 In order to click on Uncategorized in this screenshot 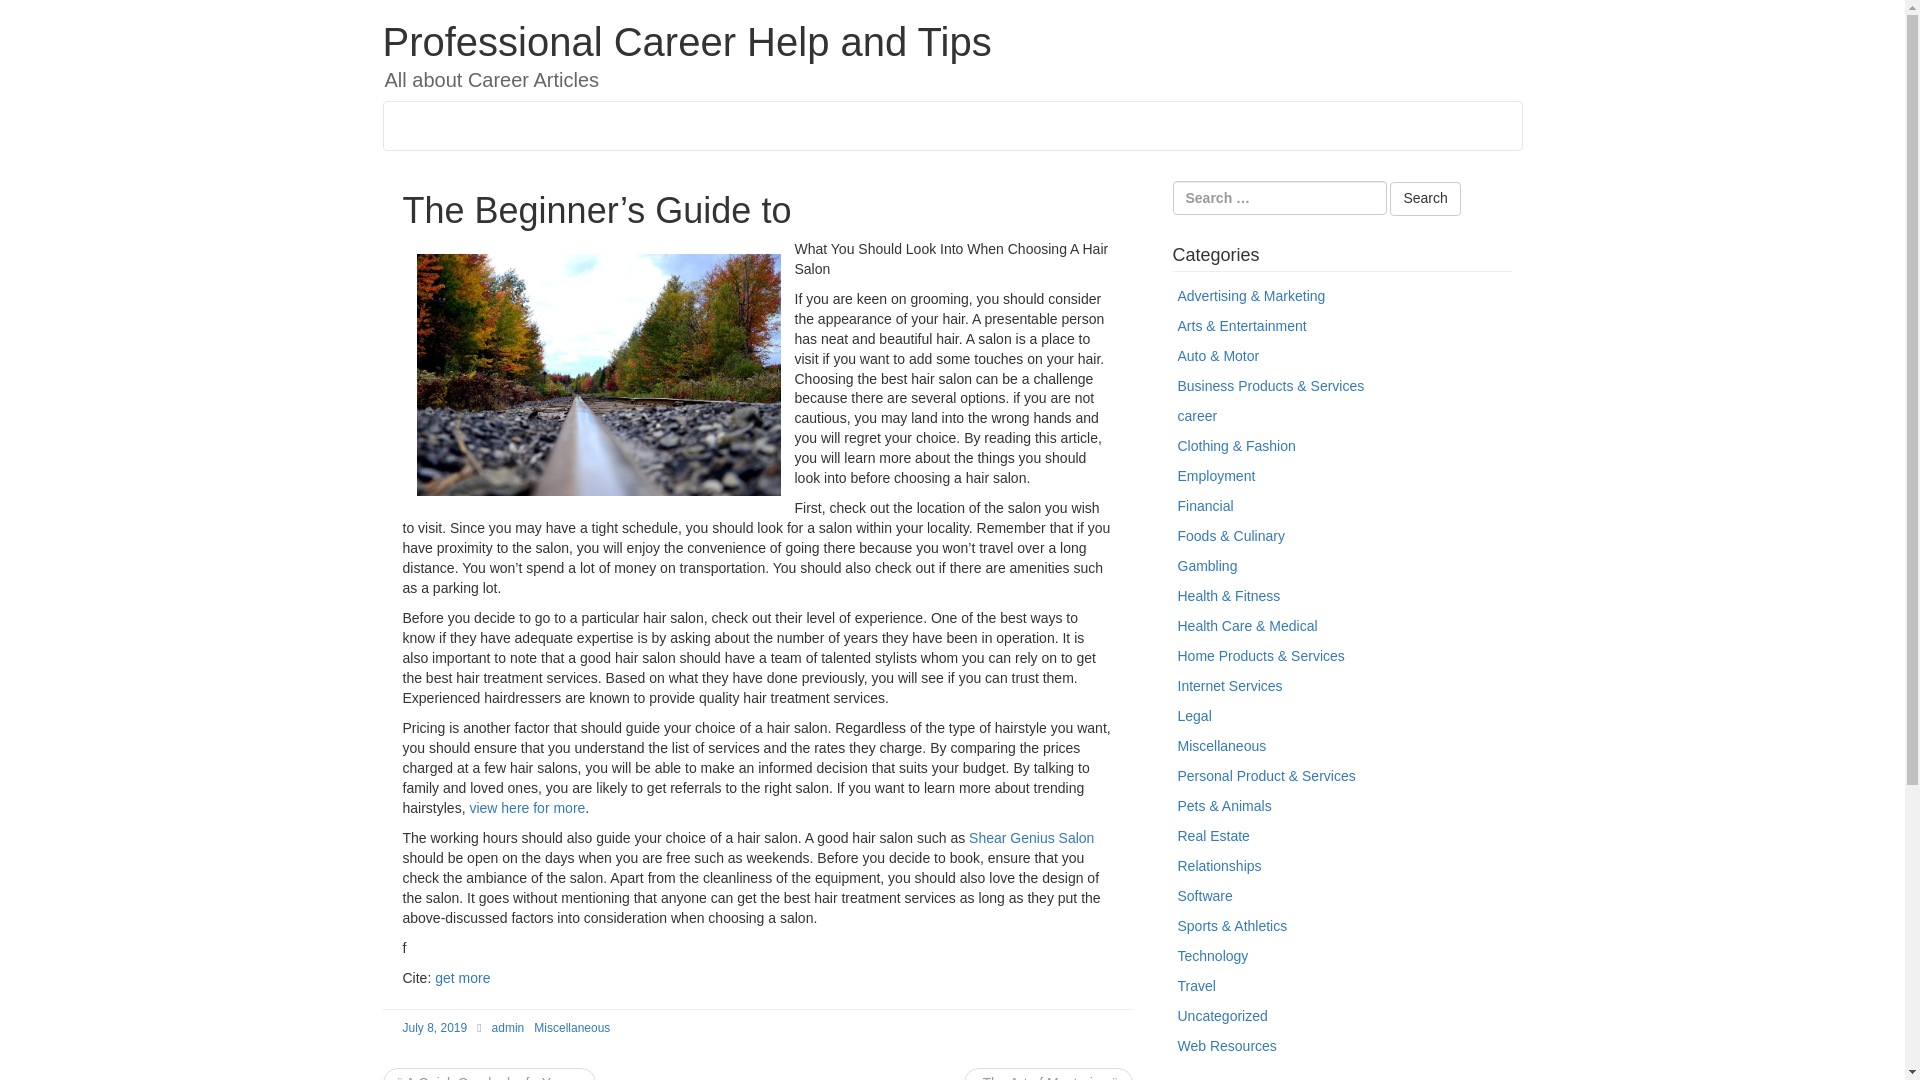, I will do `click(1222, 1015)`.